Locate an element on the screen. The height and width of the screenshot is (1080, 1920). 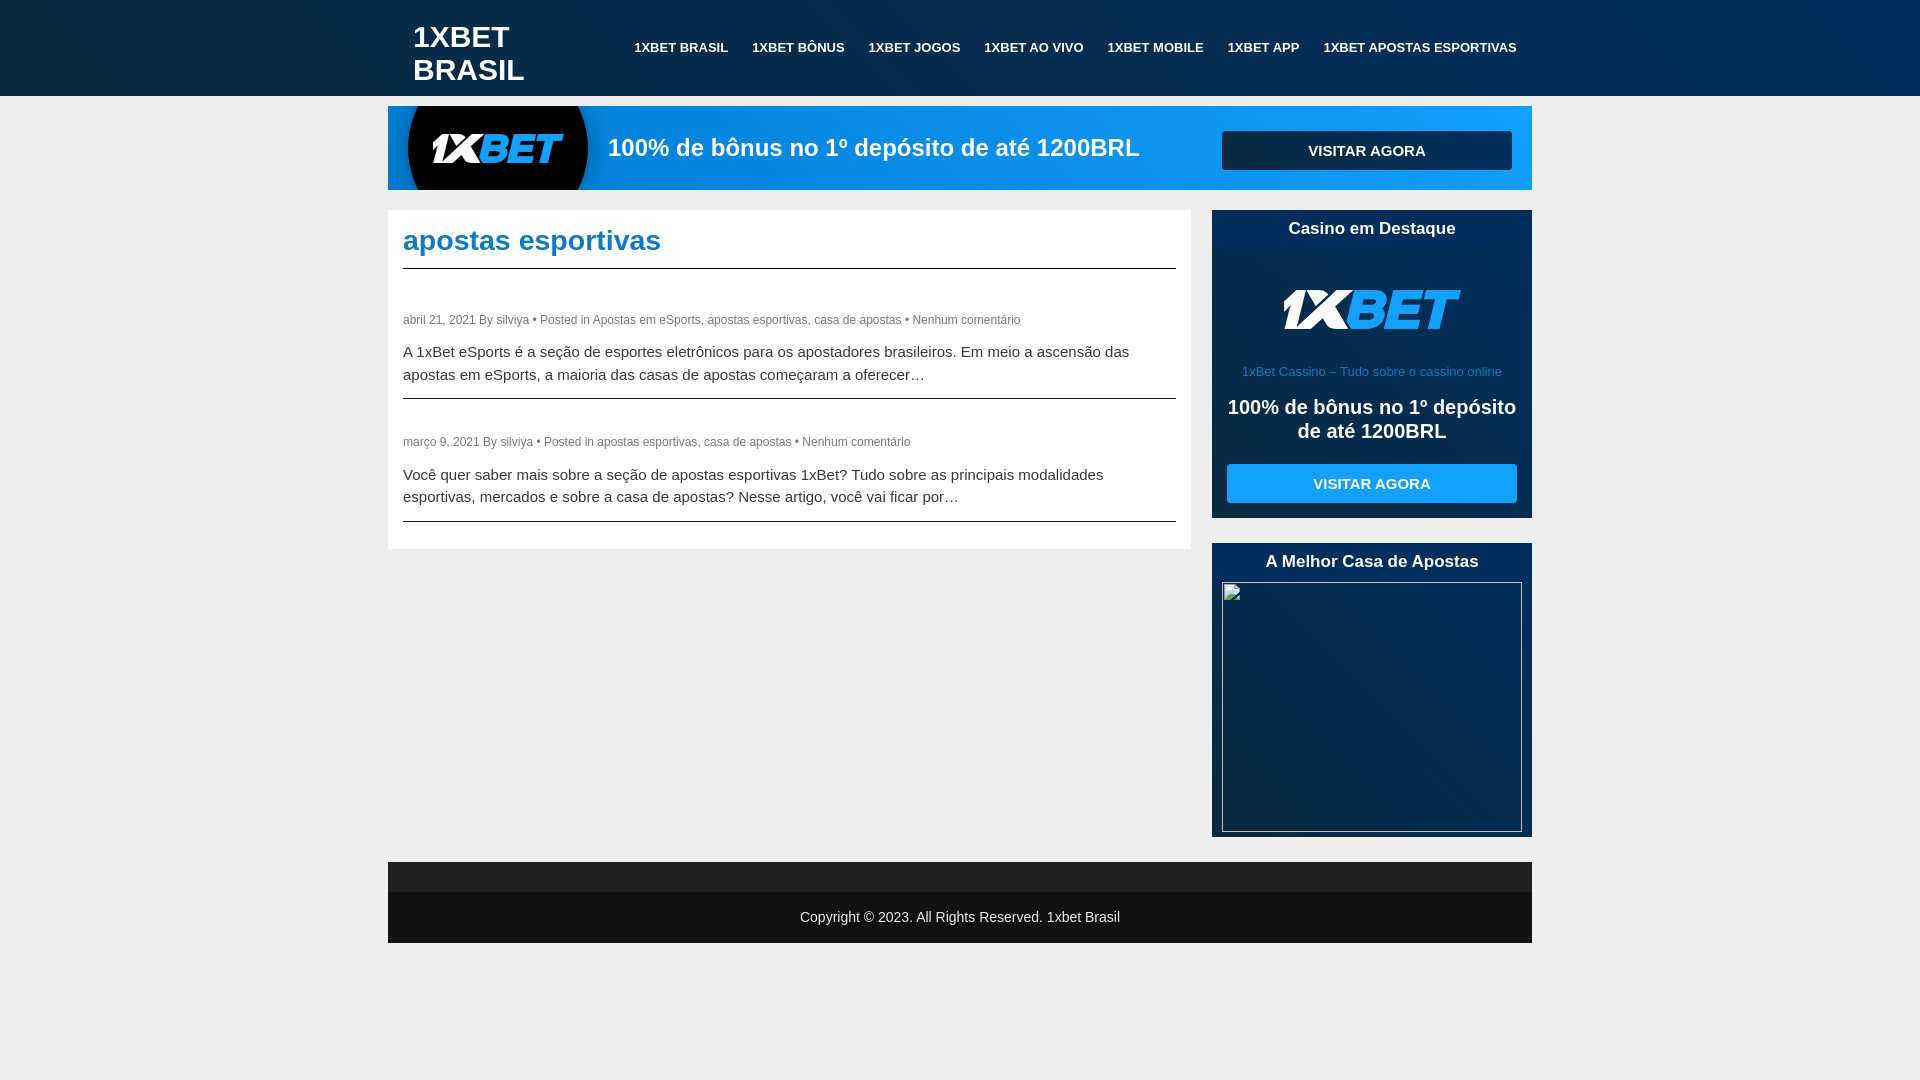
Apostas em eSports is located at coordinates (647, 320).